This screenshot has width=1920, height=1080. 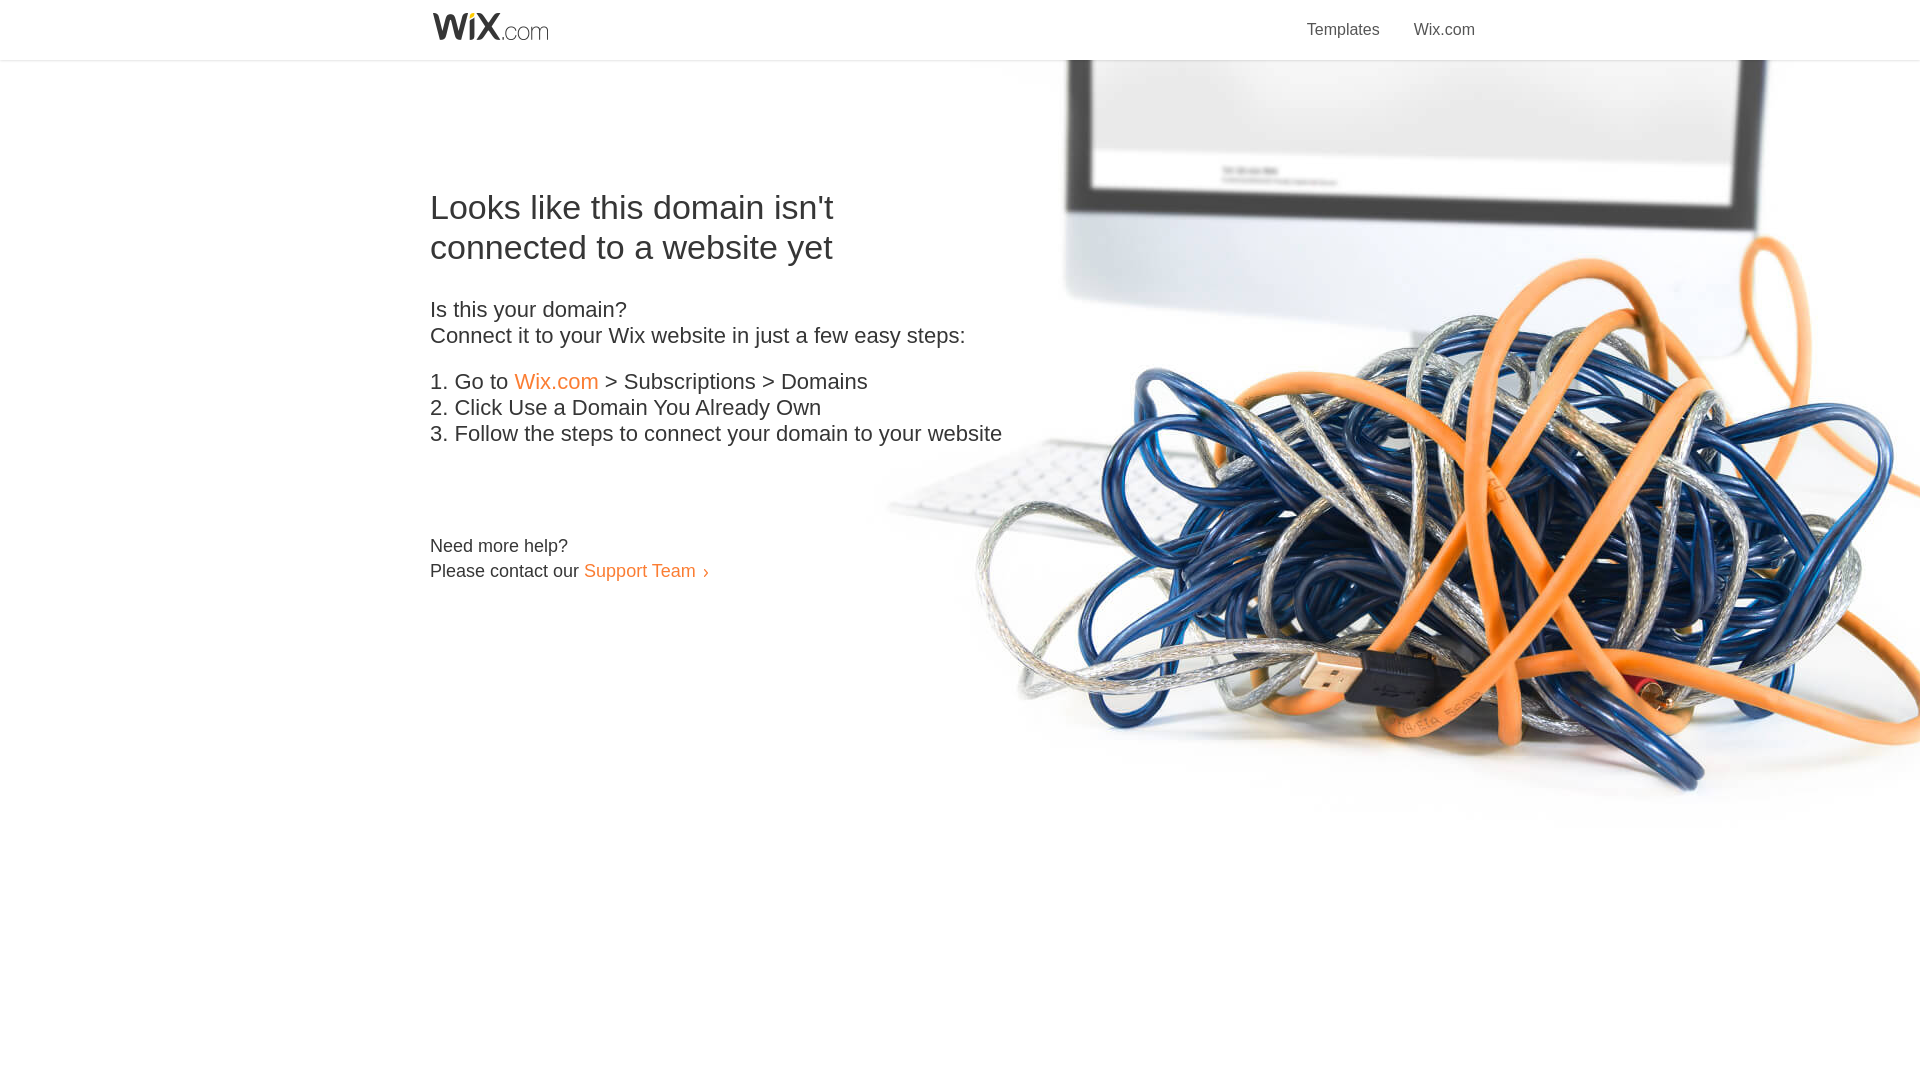 I want to click on Wix.com, so click(x=556, y=382).